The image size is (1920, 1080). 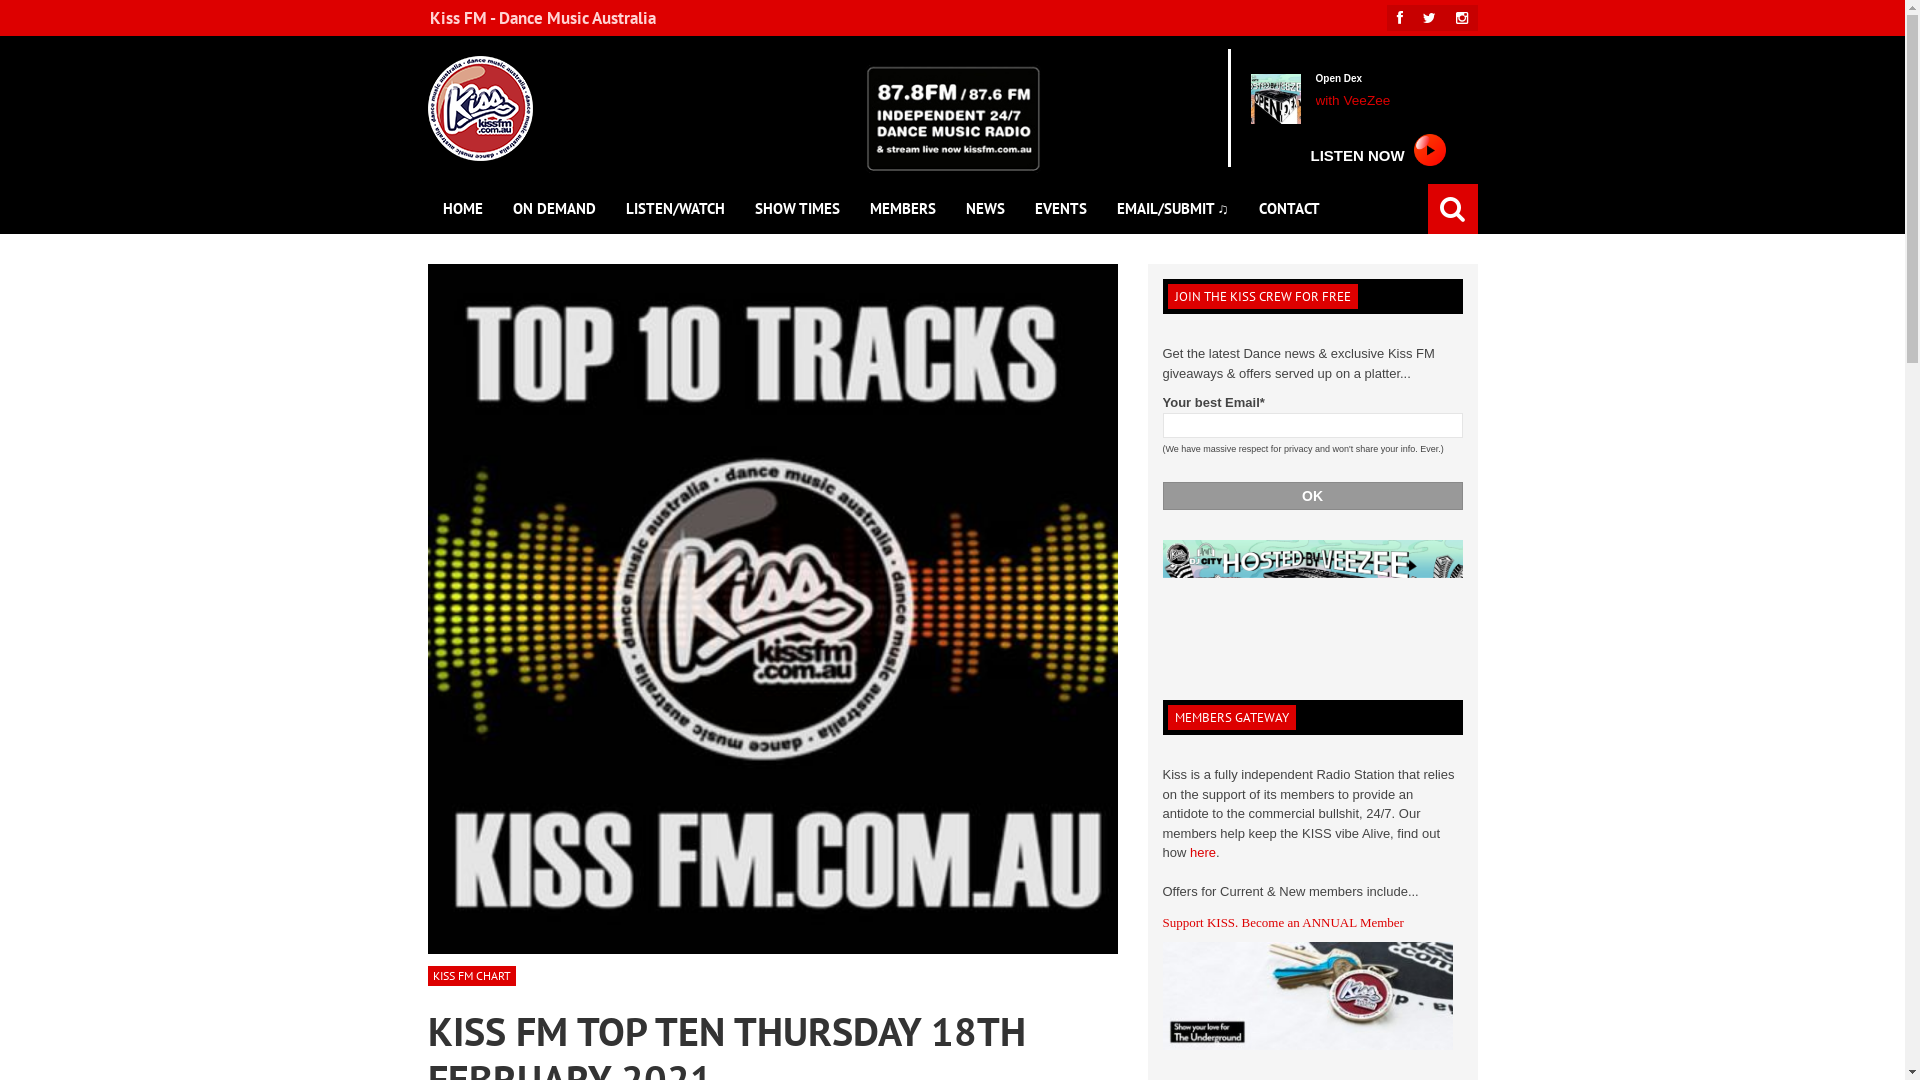 What do you see at coordinates (1290, 209) in the screenshot?
I see `CONTACT` at bounding box center [1290, 209].